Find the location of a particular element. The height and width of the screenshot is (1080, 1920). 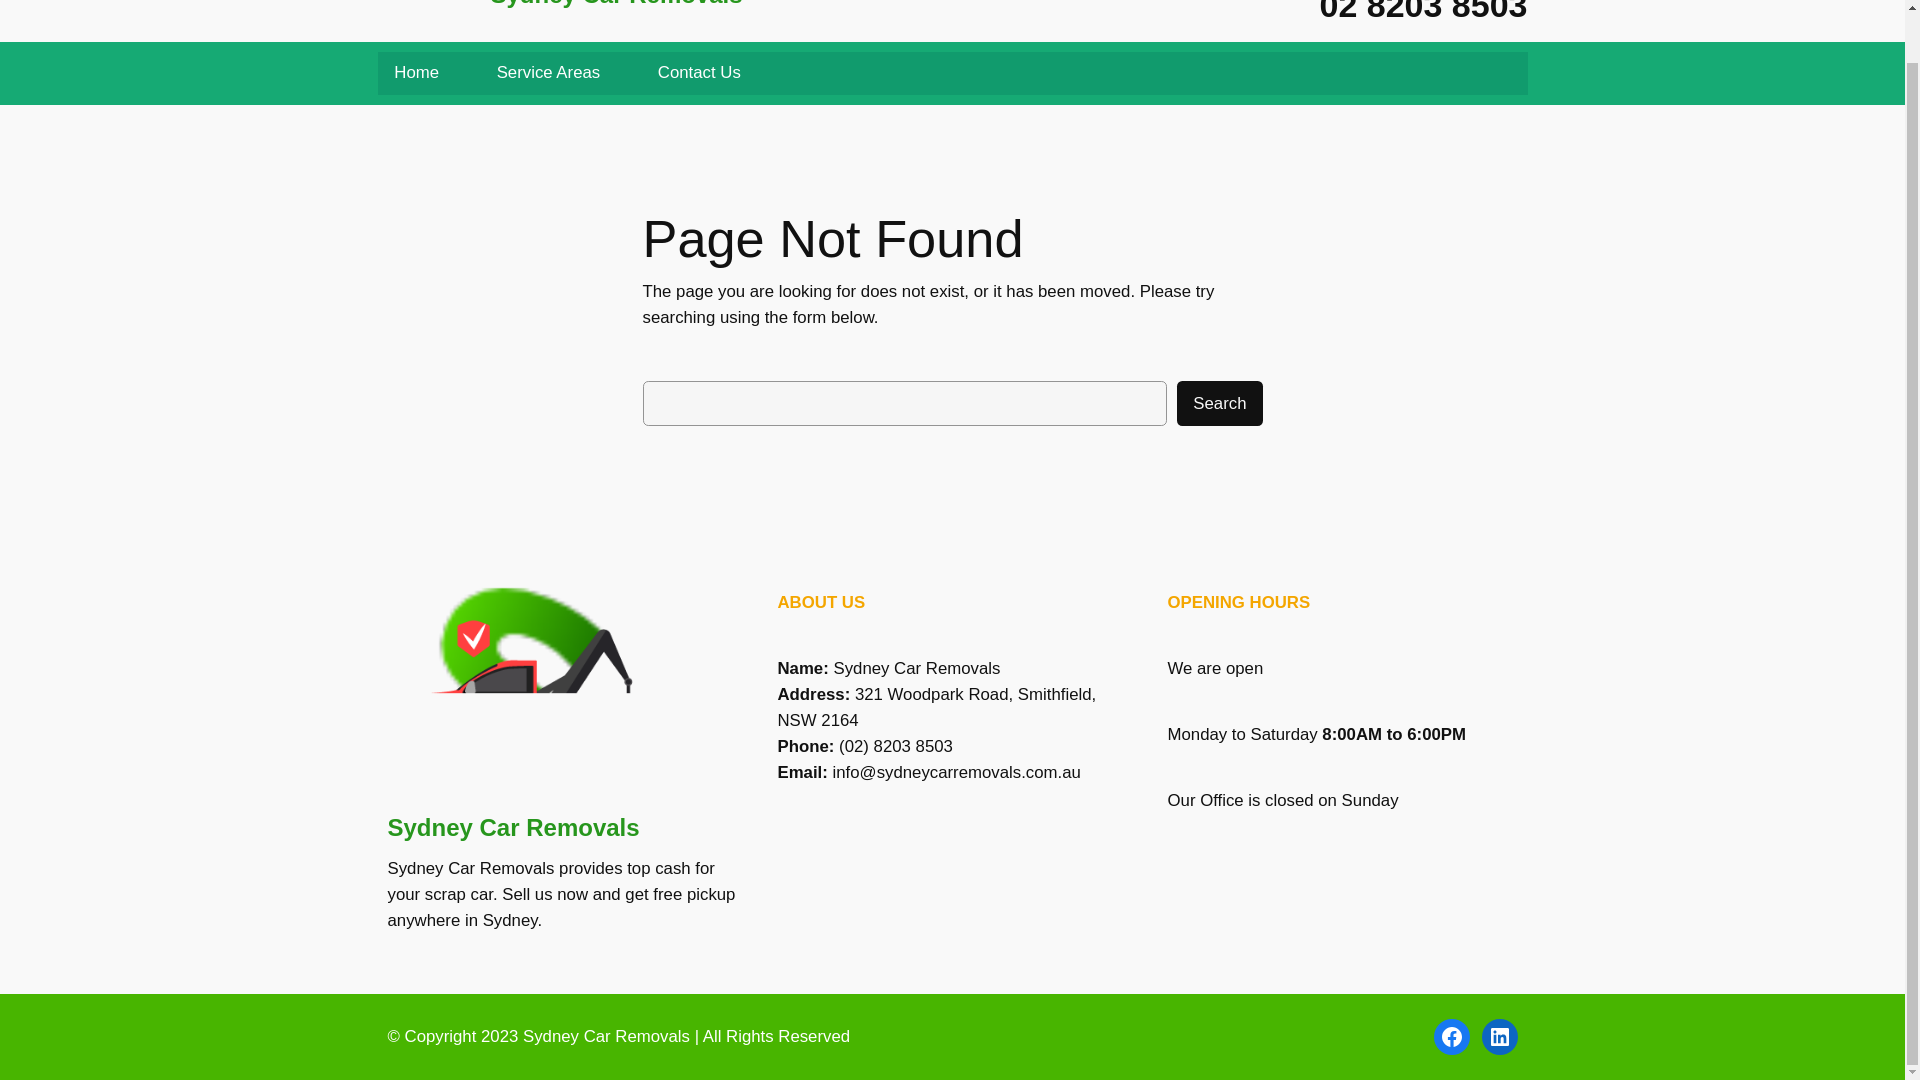

Sydney Car Removals is located at coordinates (513, 828).